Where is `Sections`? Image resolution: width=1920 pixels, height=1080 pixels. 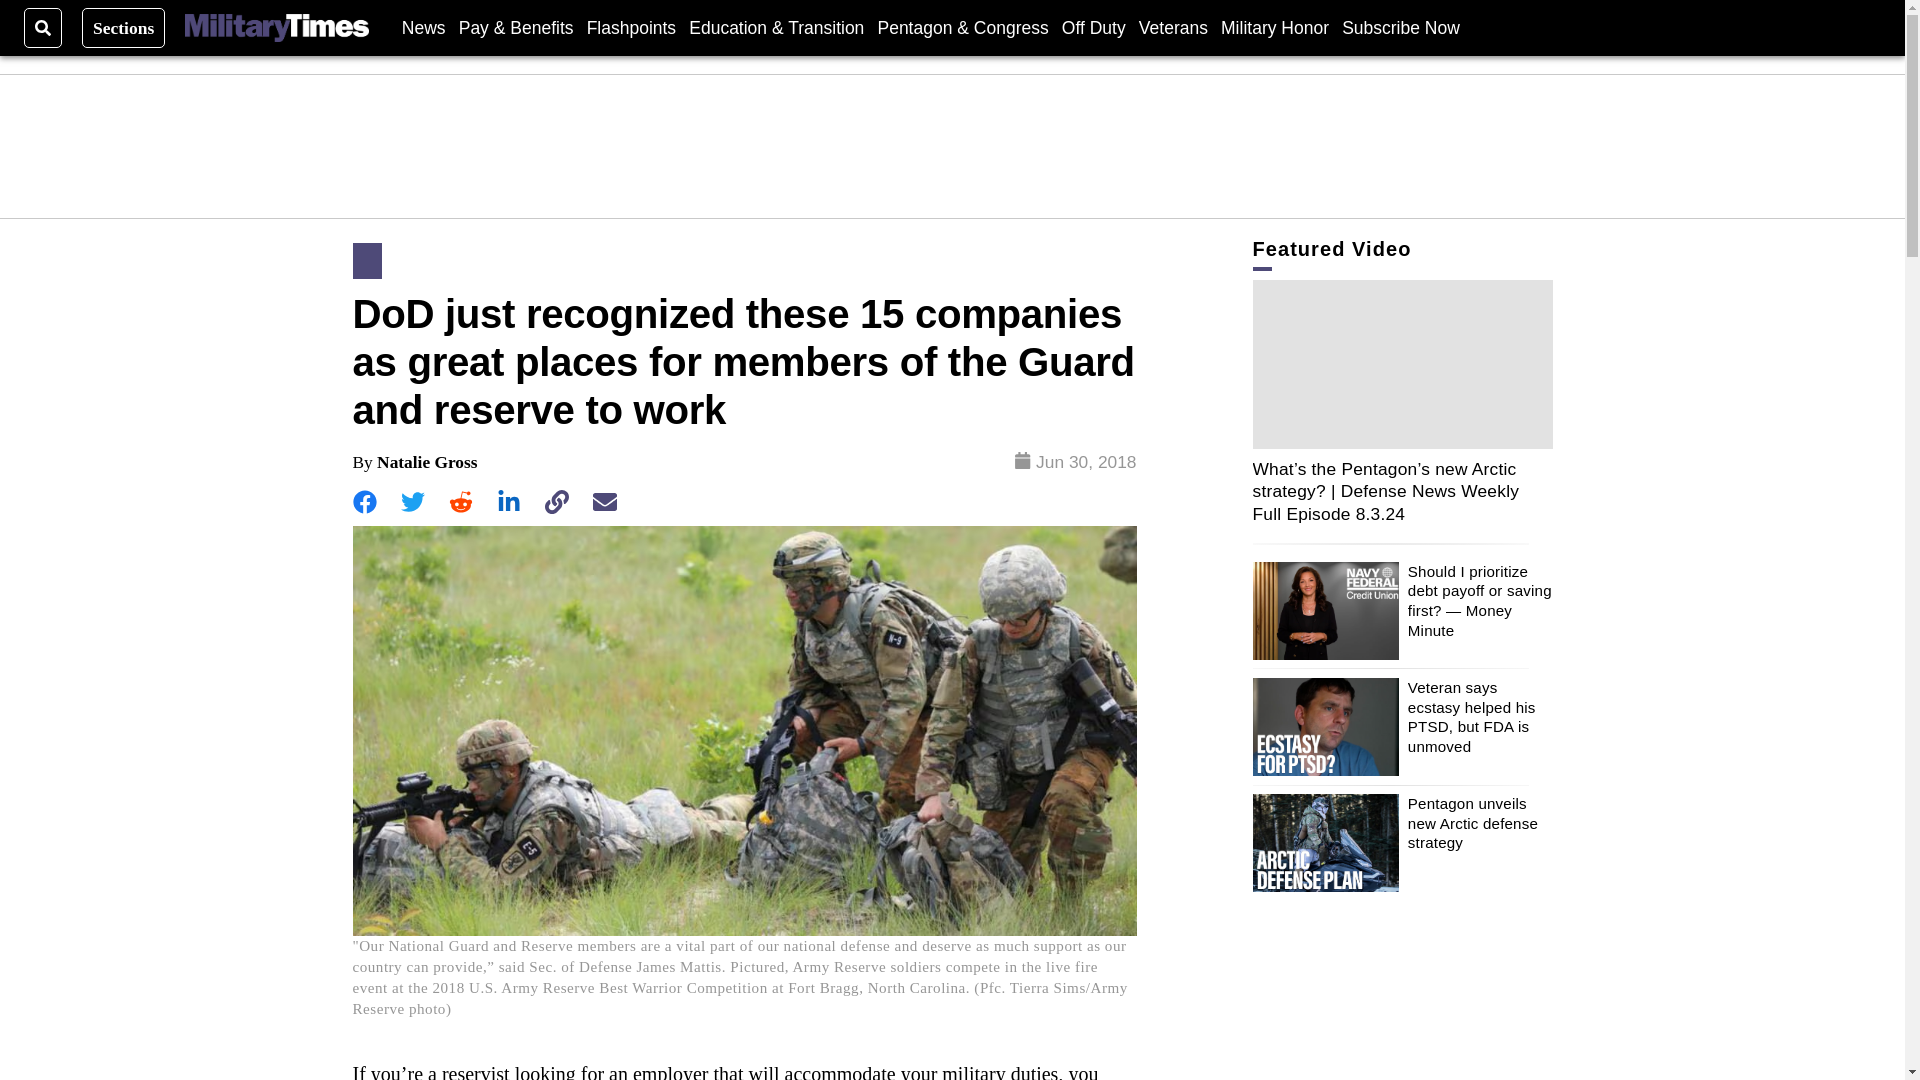 Sections is located at coordinates (124, 27).